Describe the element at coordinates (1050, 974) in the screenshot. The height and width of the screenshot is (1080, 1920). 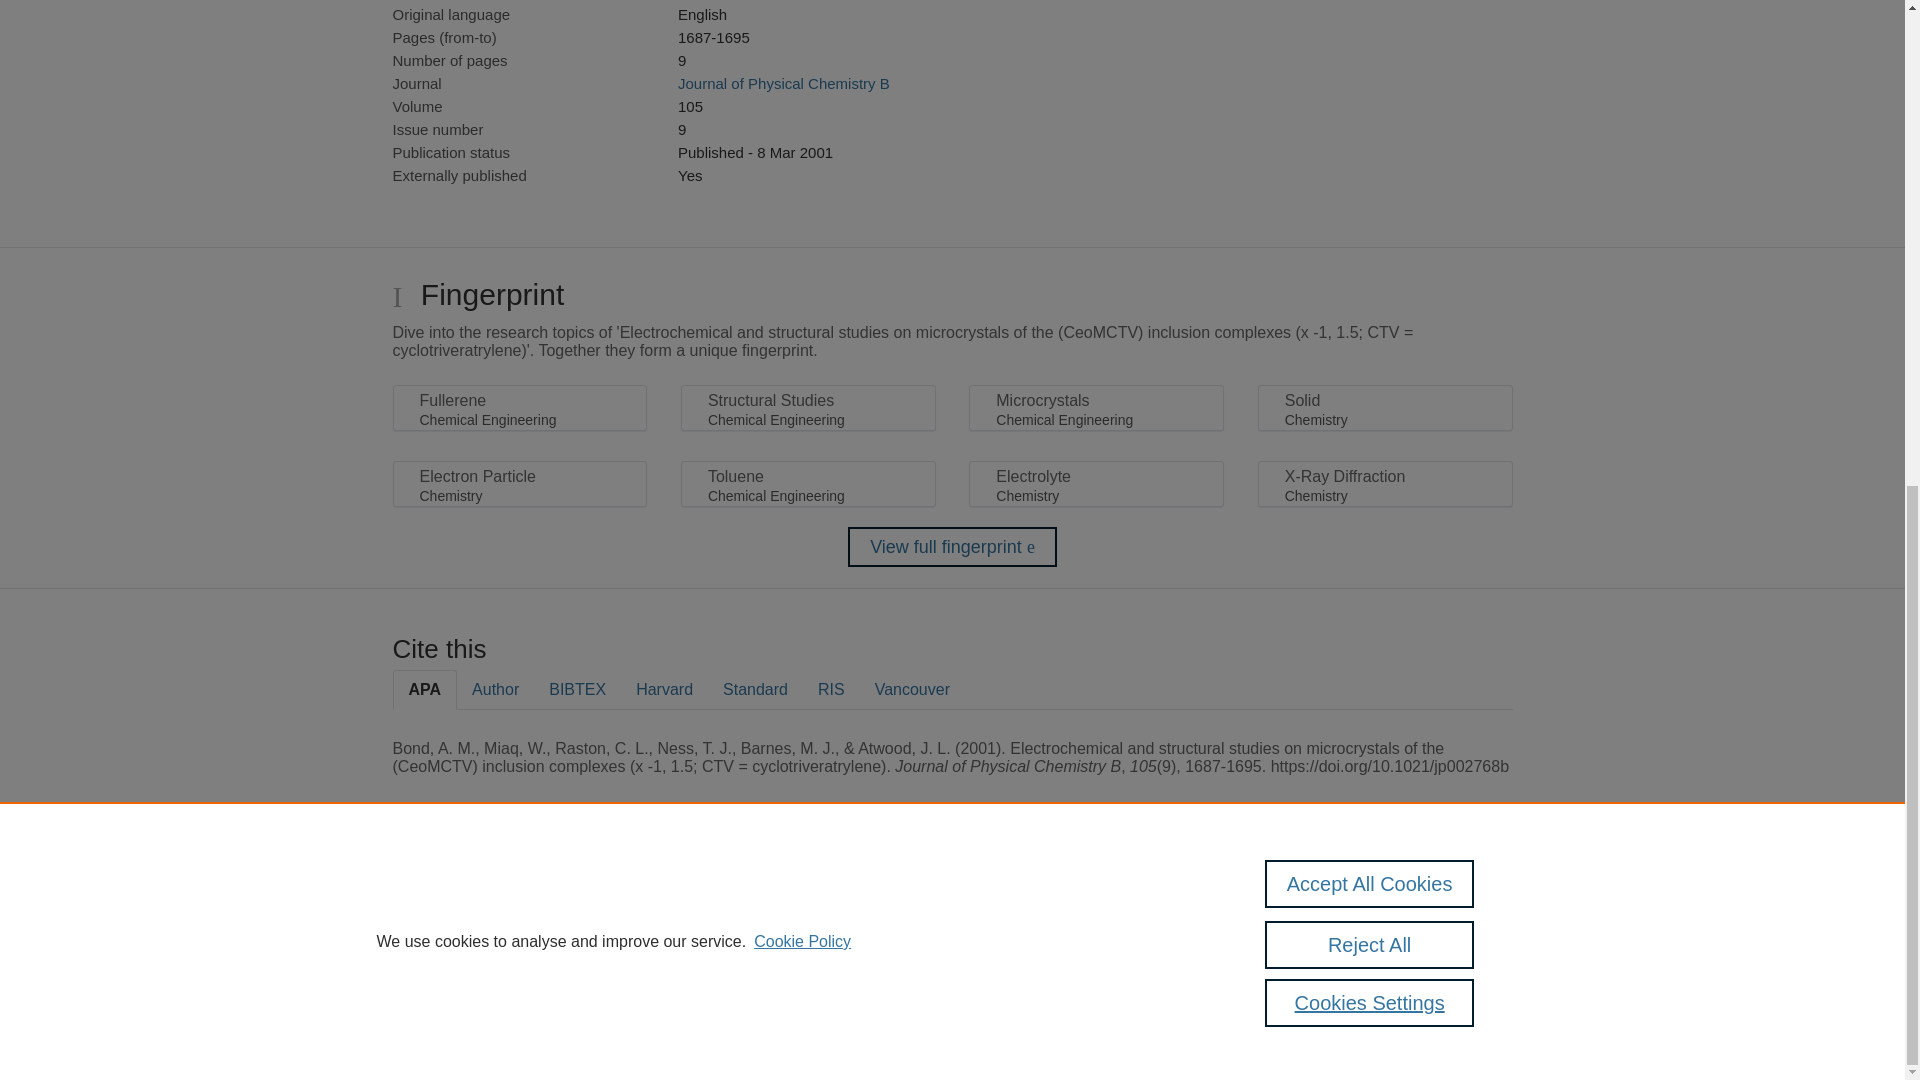
I see `use of cookies` at that location.